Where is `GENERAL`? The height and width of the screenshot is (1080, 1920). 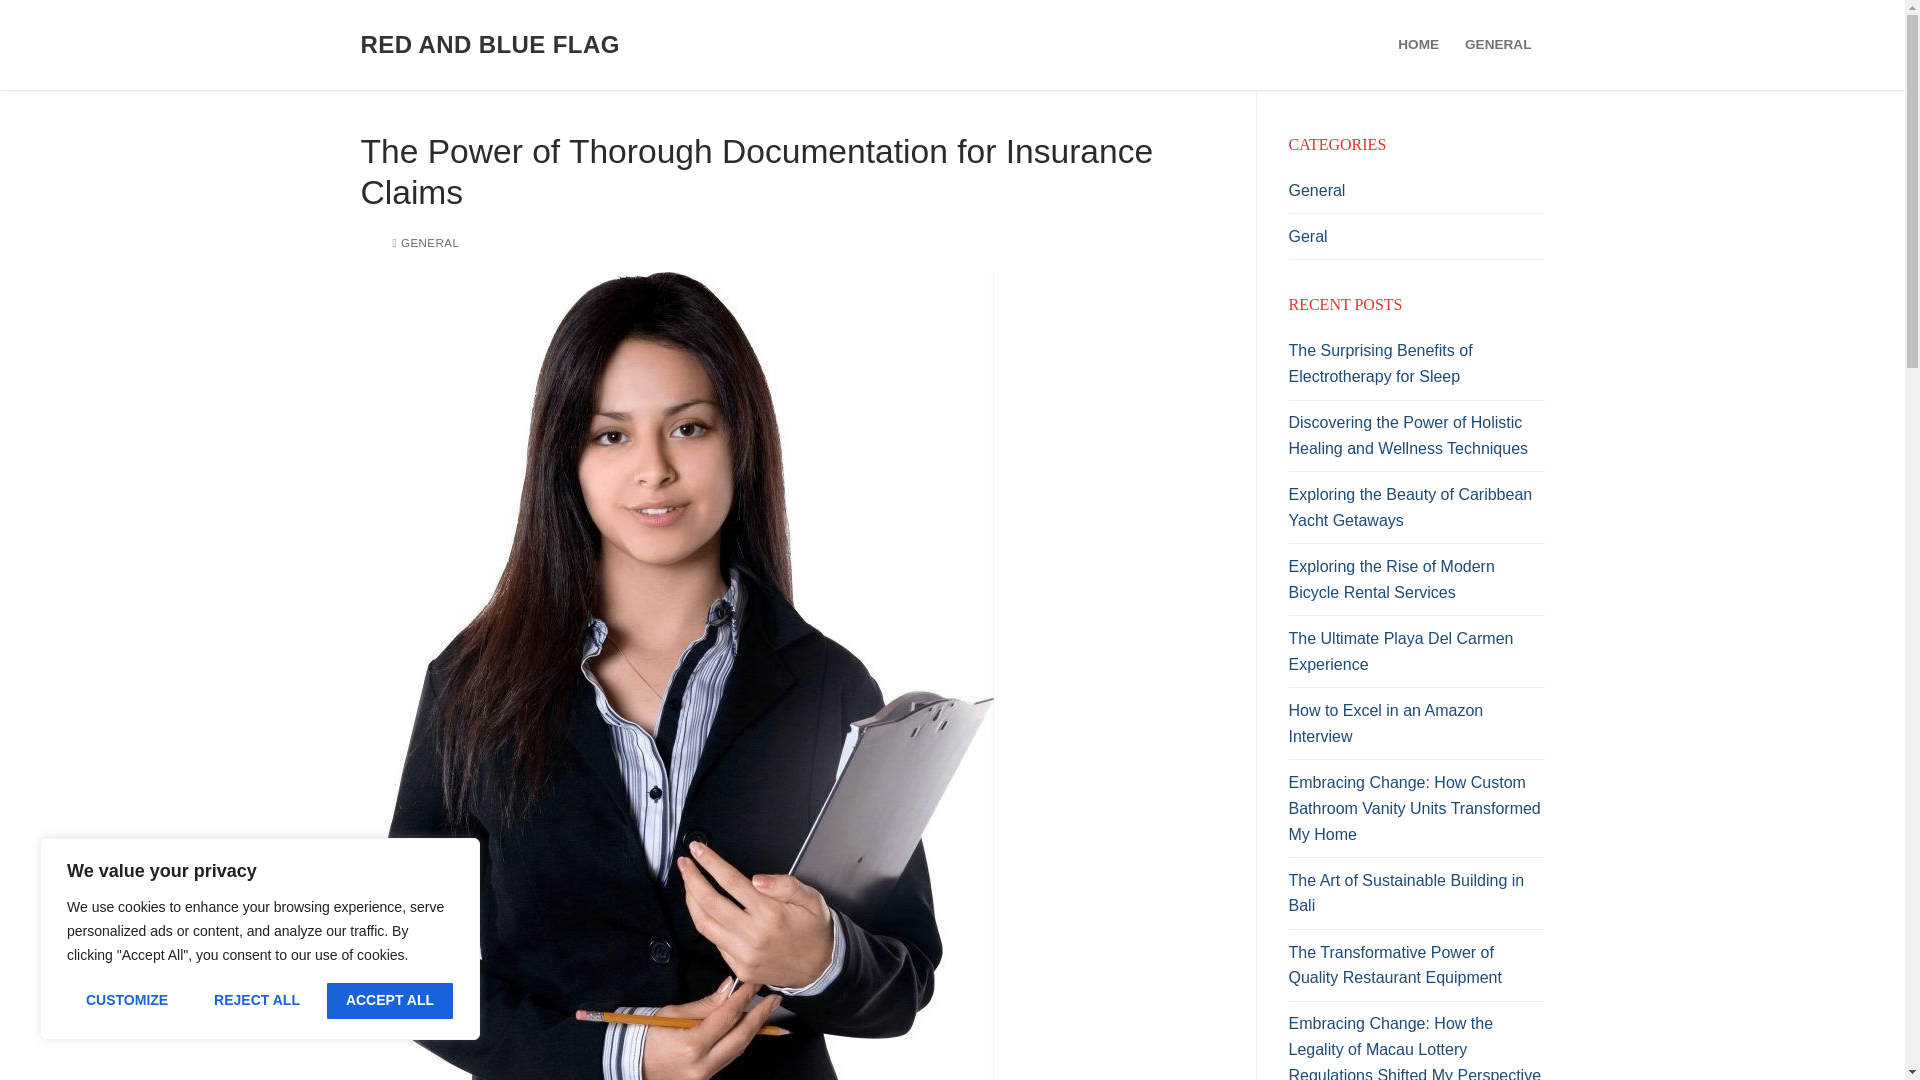 GENERAL is located at coordinates (1497, 44).